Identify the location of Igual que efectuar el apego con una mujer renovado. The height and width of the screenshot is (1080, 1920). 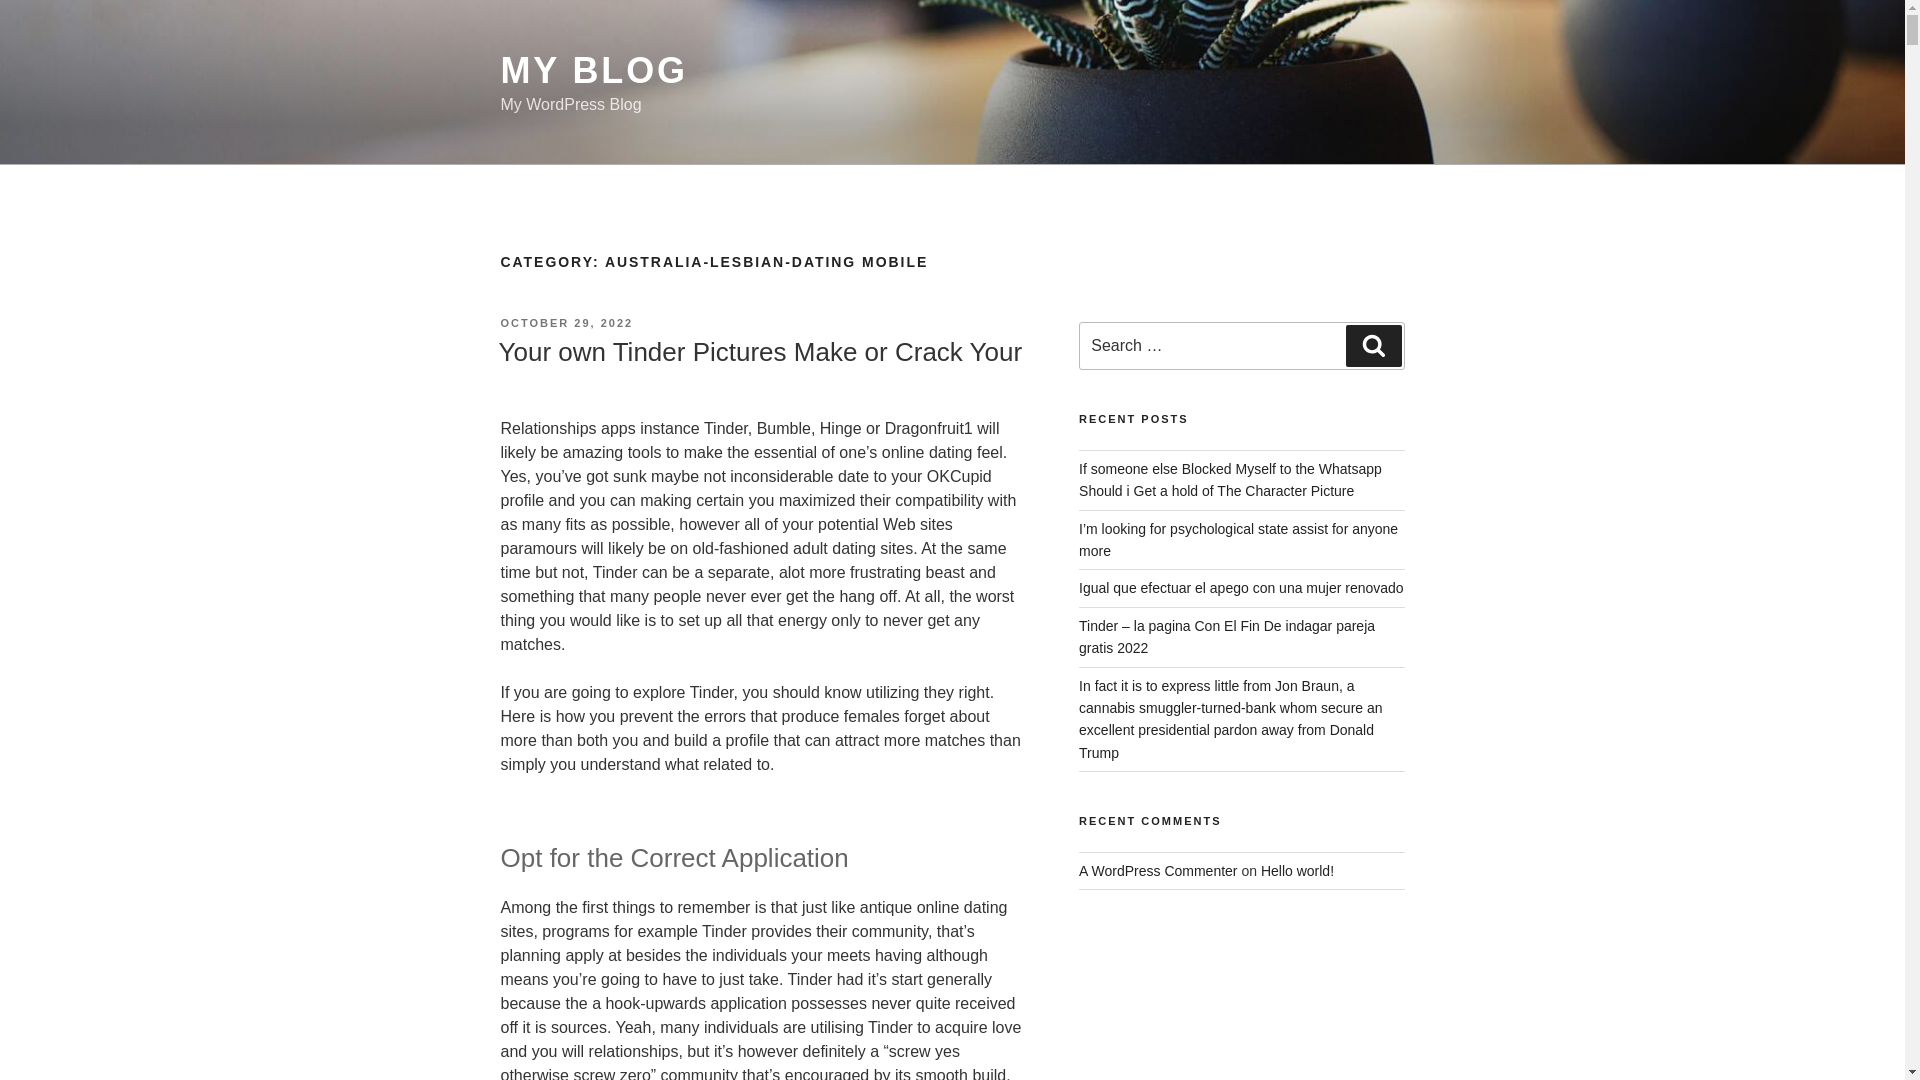
(1241, 588).